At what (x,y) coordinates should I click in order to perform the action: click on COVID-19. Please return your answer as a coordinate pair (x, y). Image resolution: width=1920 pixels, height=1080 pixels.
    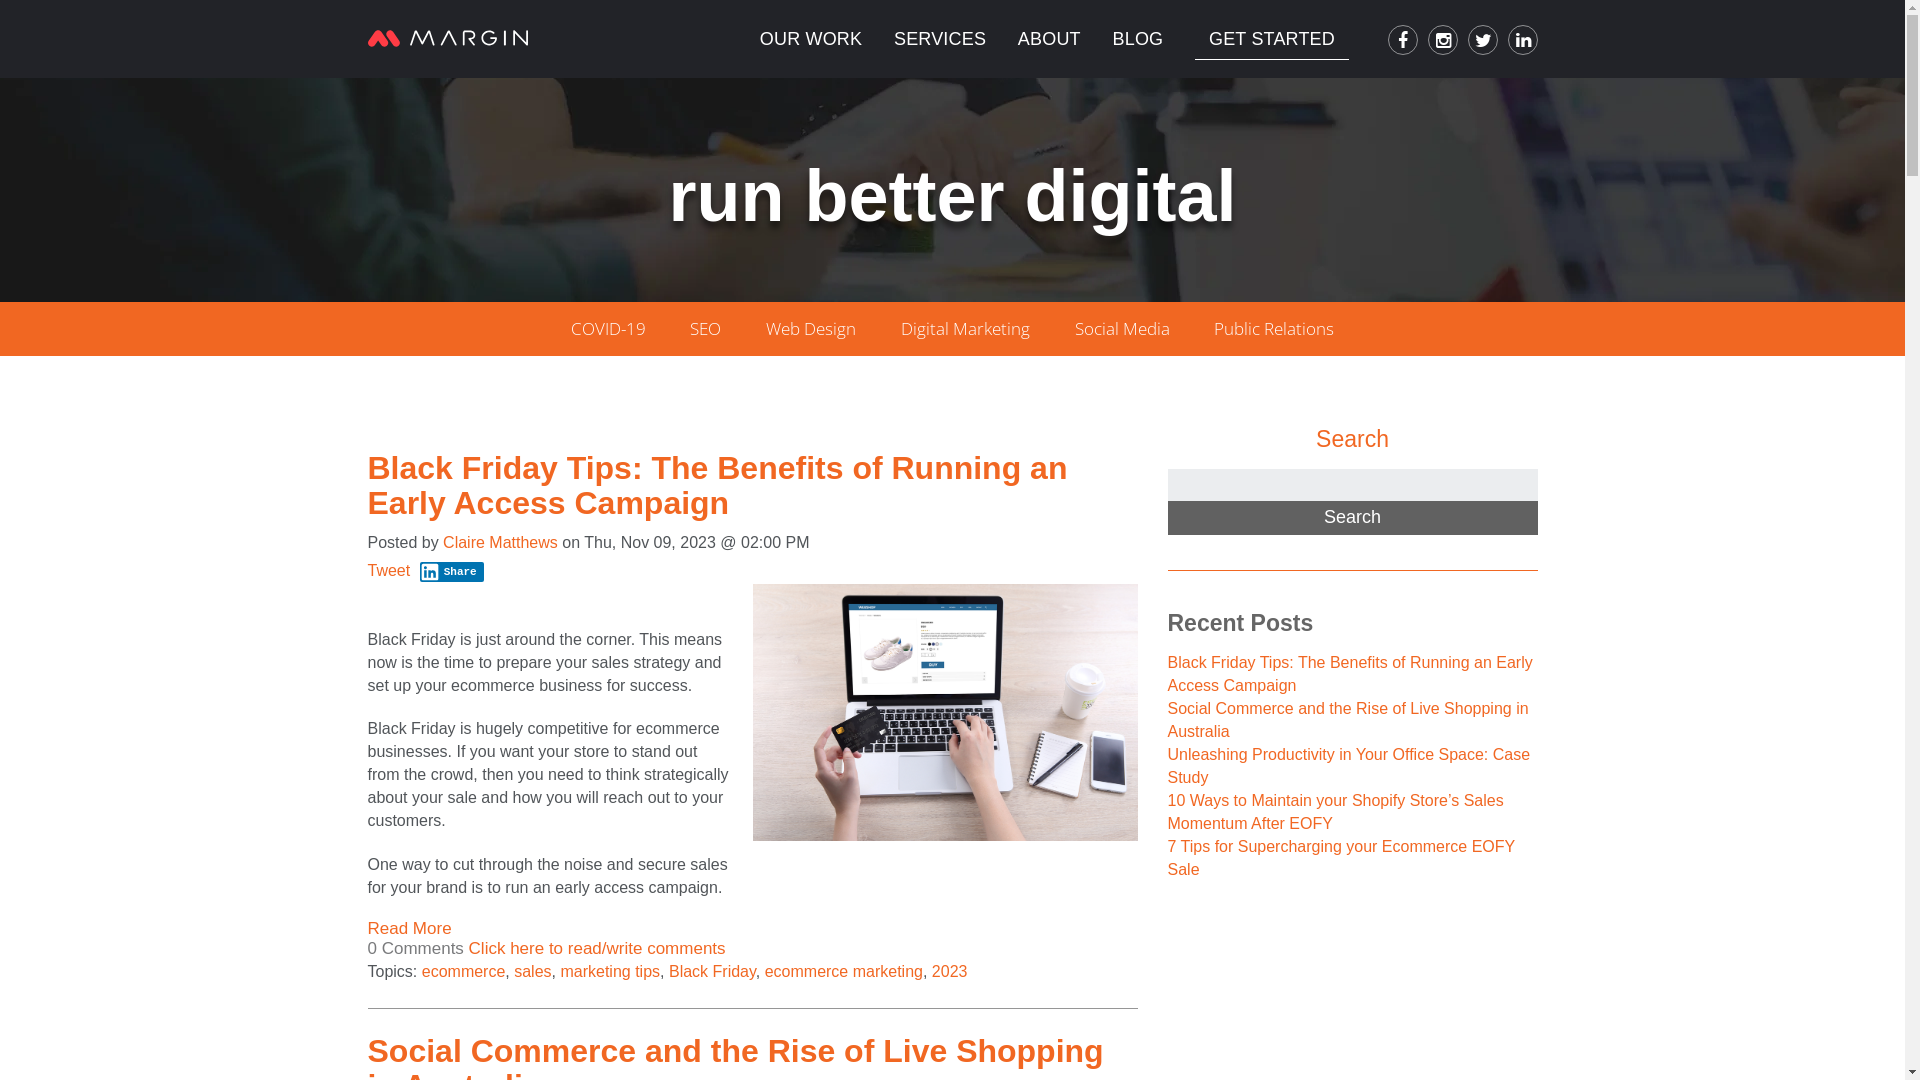
    Looking at the image, I should click on (608, 328).